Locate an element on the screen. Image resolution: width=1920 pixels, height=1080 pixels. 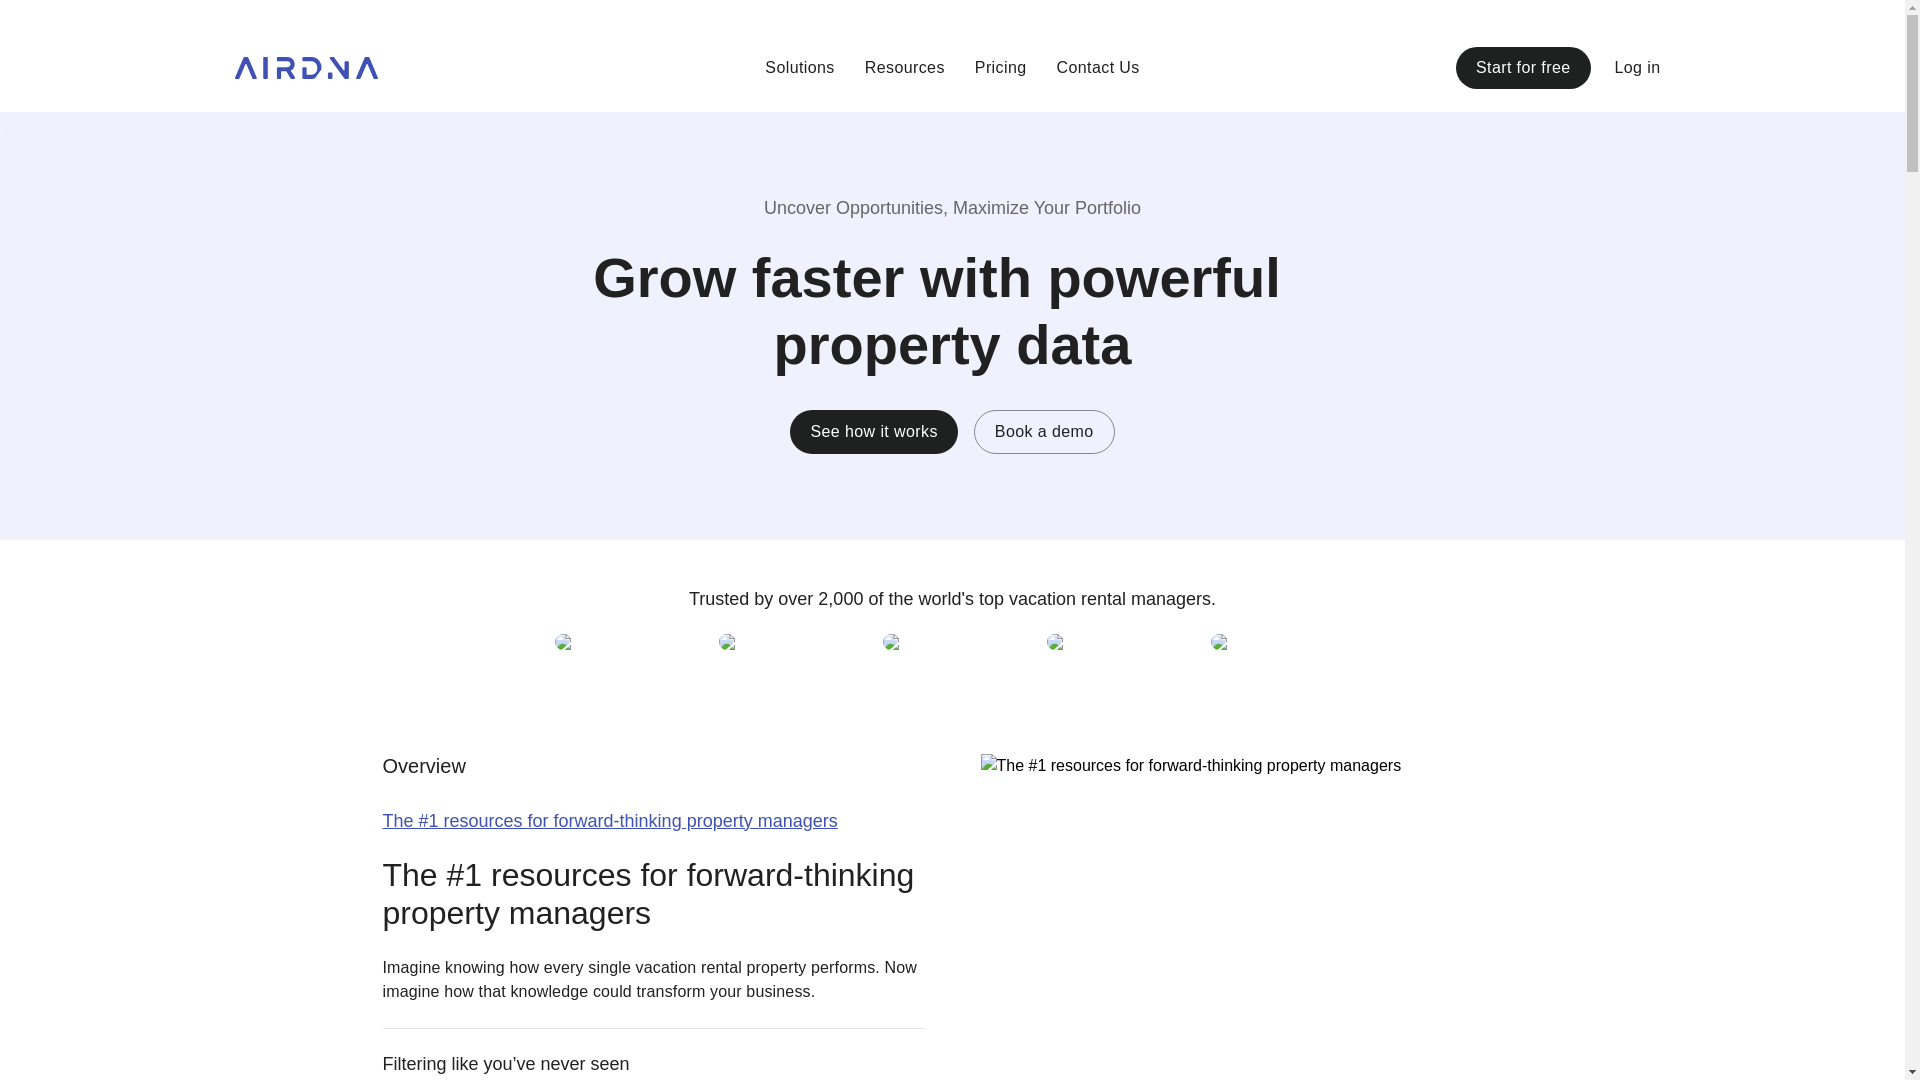
Log in is located at coordinates (1638, 68).